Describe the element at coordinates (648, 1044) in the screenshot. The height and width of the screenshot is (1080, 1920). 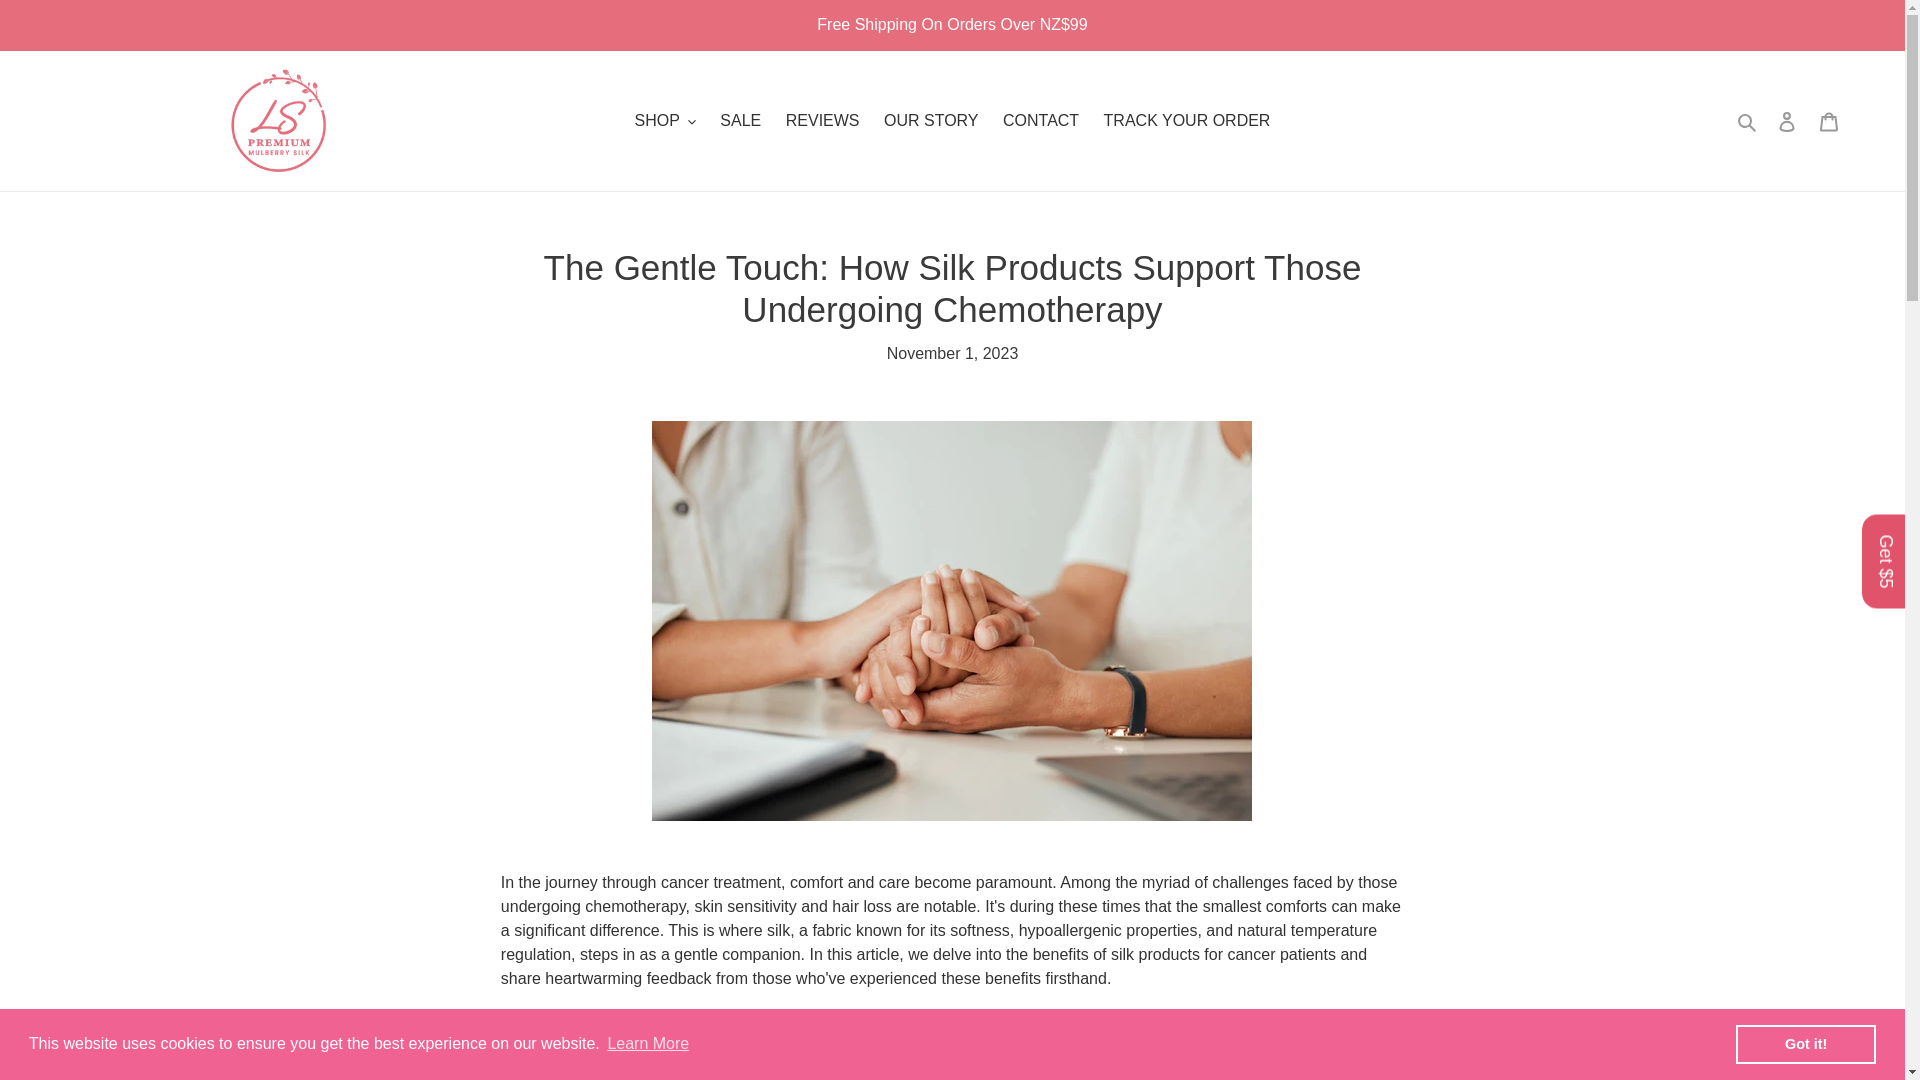
I see `Learn More` at that location.